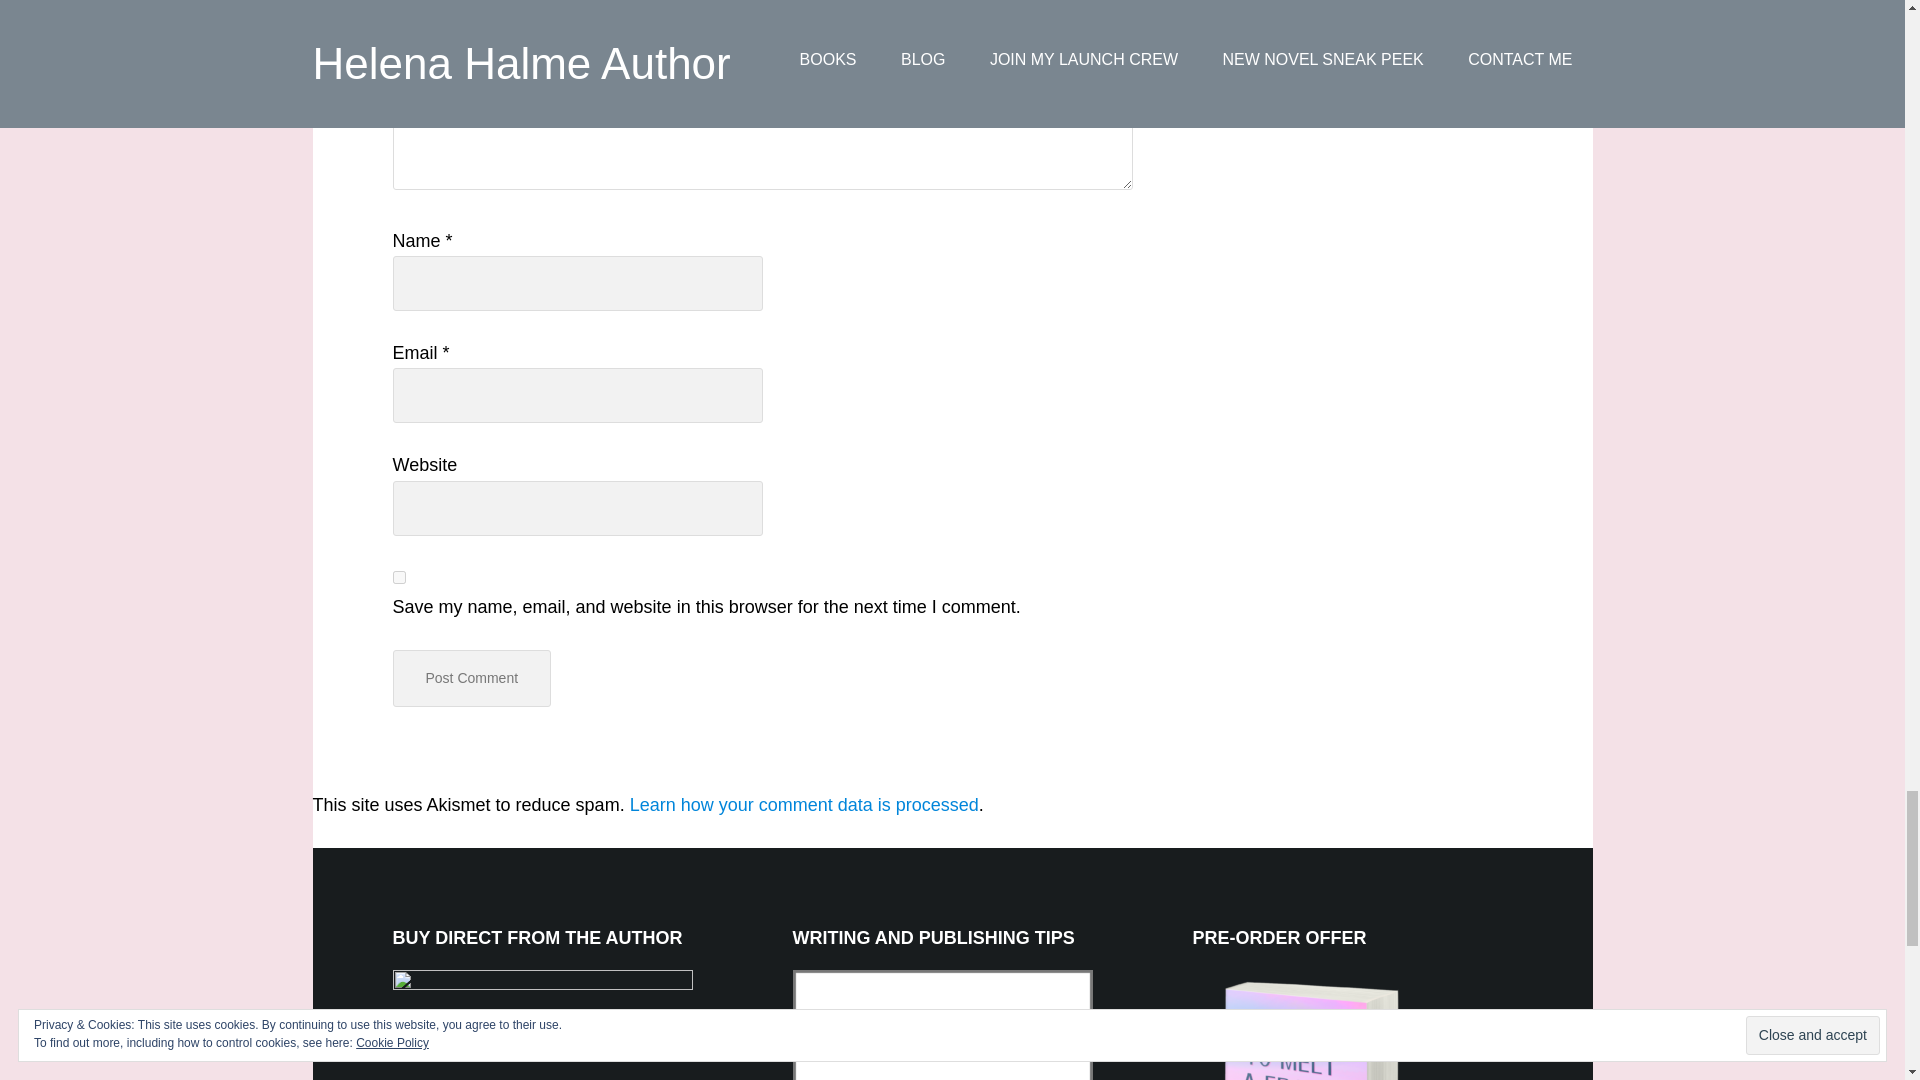 The height and width of the screenshot is (1080, 1920). What do you see at coordinates (398, 578) in the screenshot?
I see `yes` at bounding box center [398, 578].